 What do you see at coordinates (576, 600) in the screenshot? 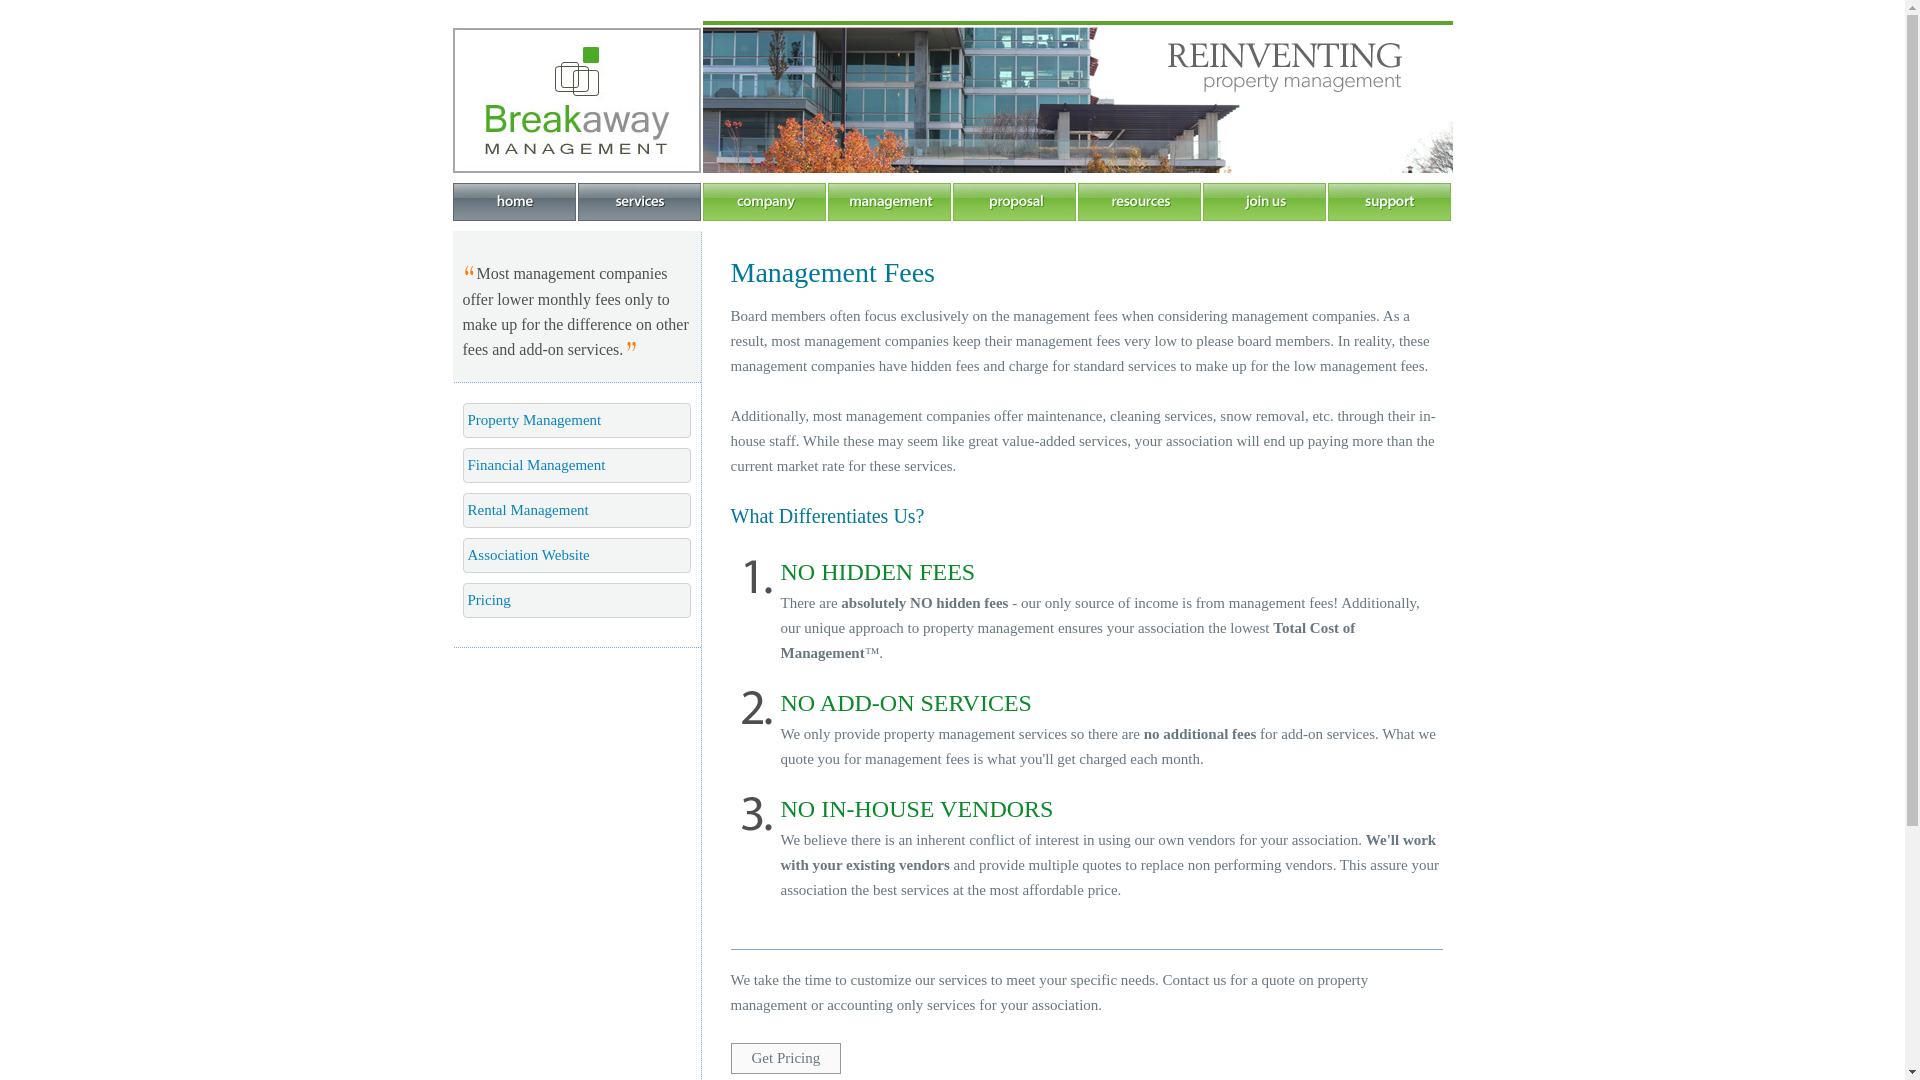
I see `Pricing` at bounding box center [576, 600].